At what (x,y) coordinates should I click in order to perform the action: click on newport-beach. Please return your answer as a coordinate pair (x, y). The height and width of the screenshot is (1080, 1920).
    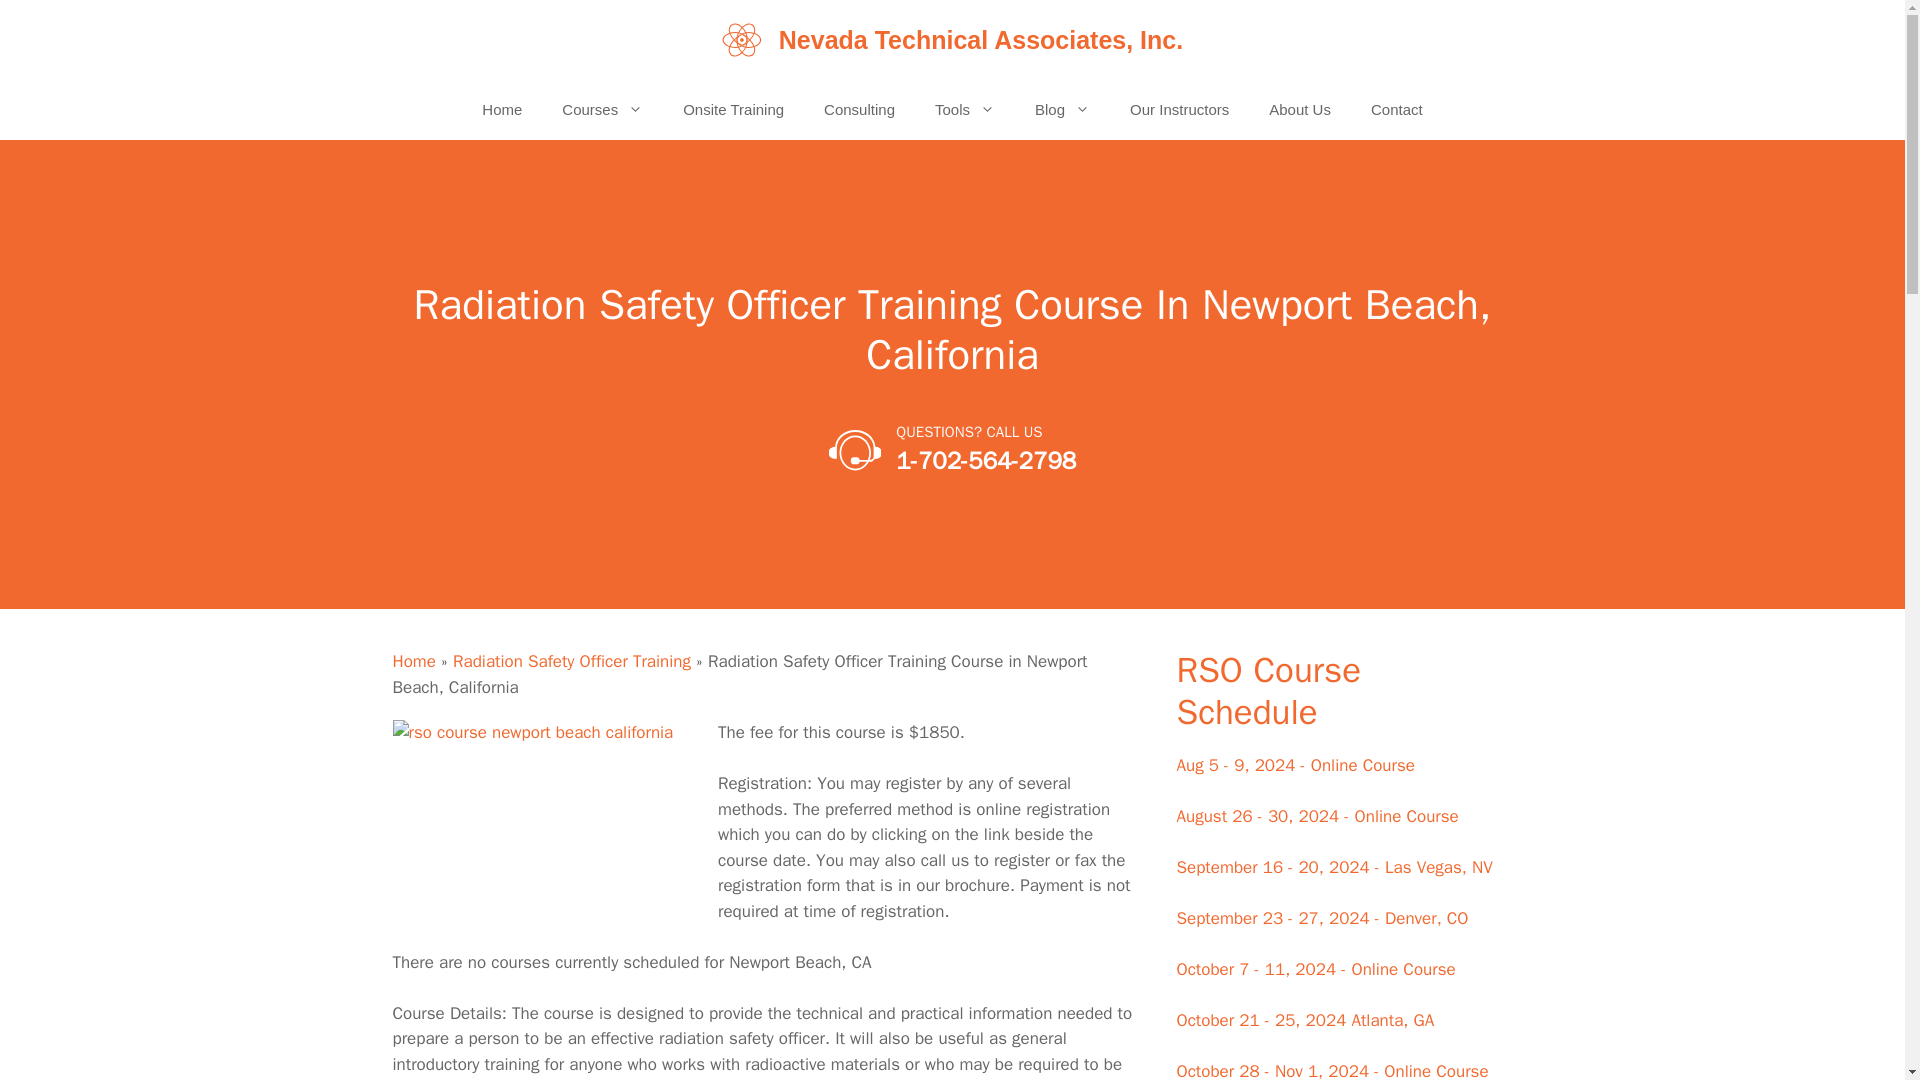
    Looking at the image, I should click on (541, 826).